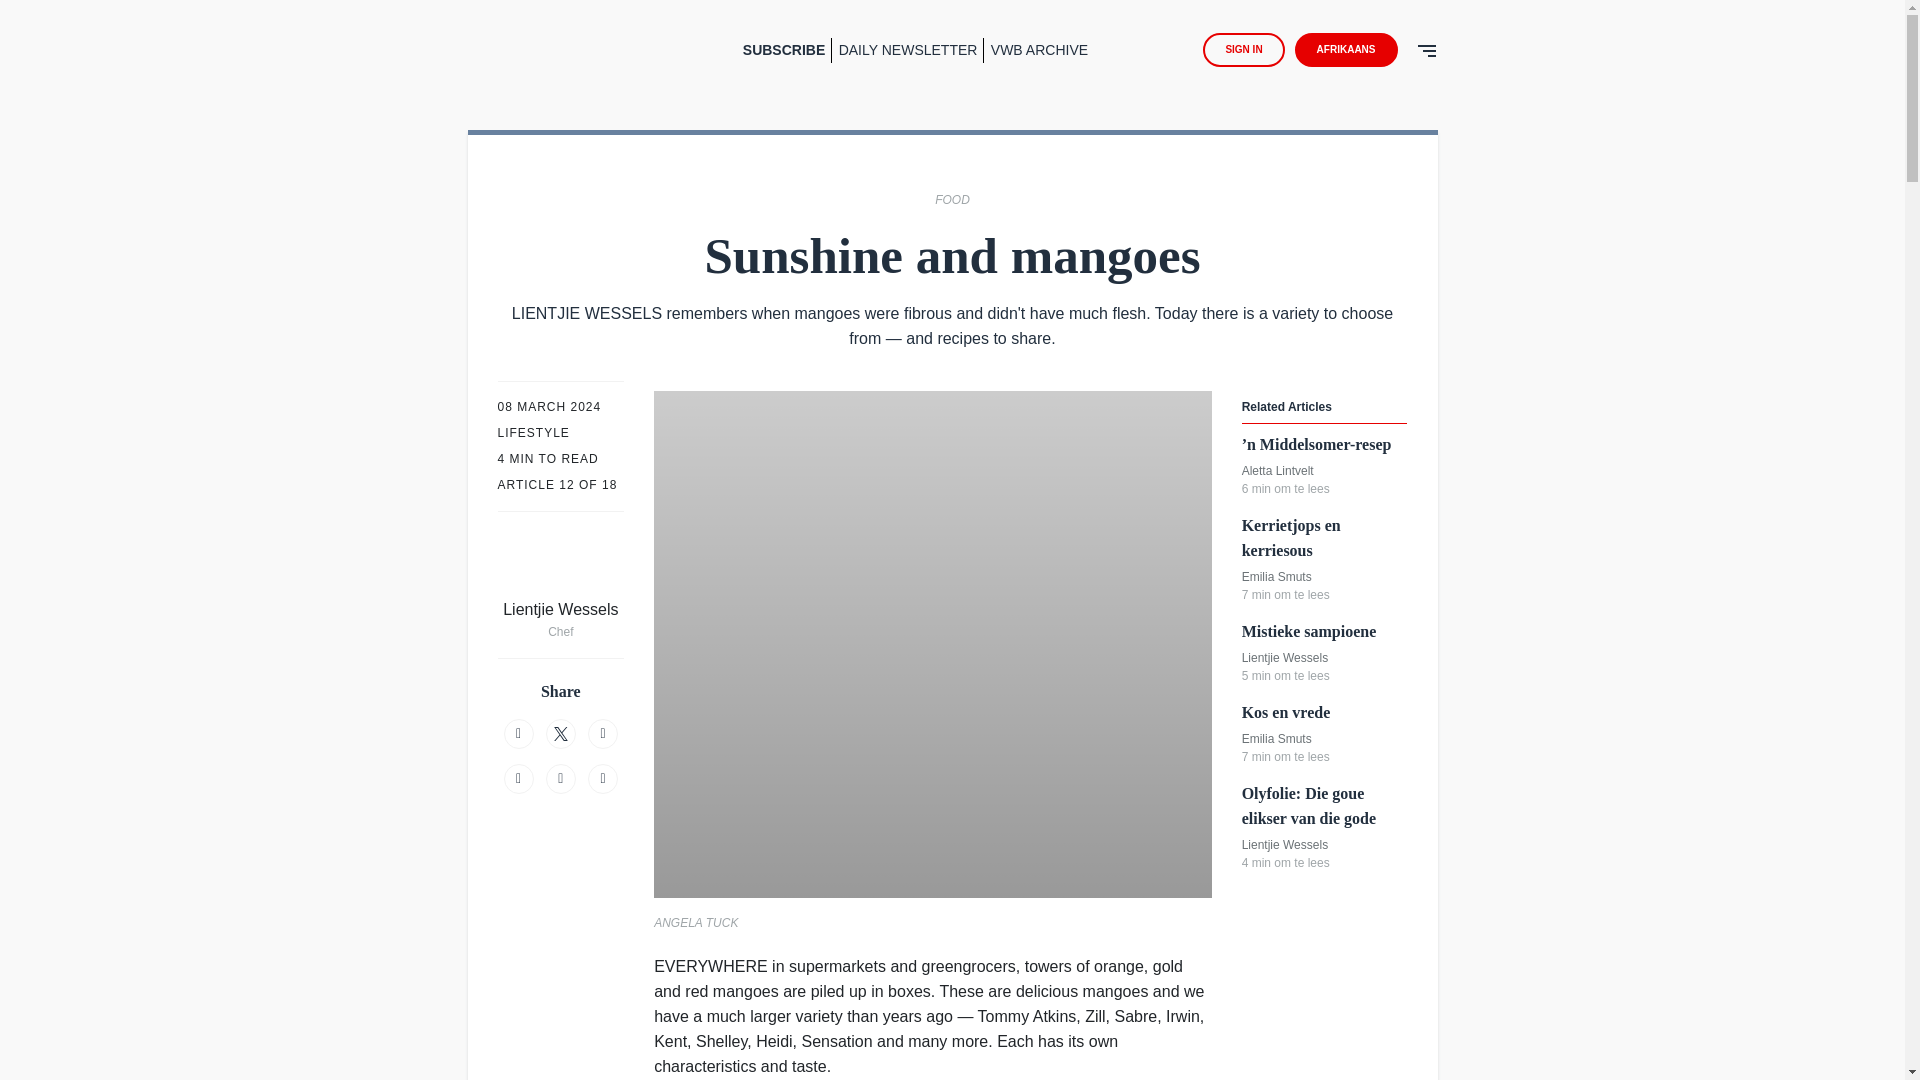  I want to click on AFRIKAANS, so click(1350, 50).